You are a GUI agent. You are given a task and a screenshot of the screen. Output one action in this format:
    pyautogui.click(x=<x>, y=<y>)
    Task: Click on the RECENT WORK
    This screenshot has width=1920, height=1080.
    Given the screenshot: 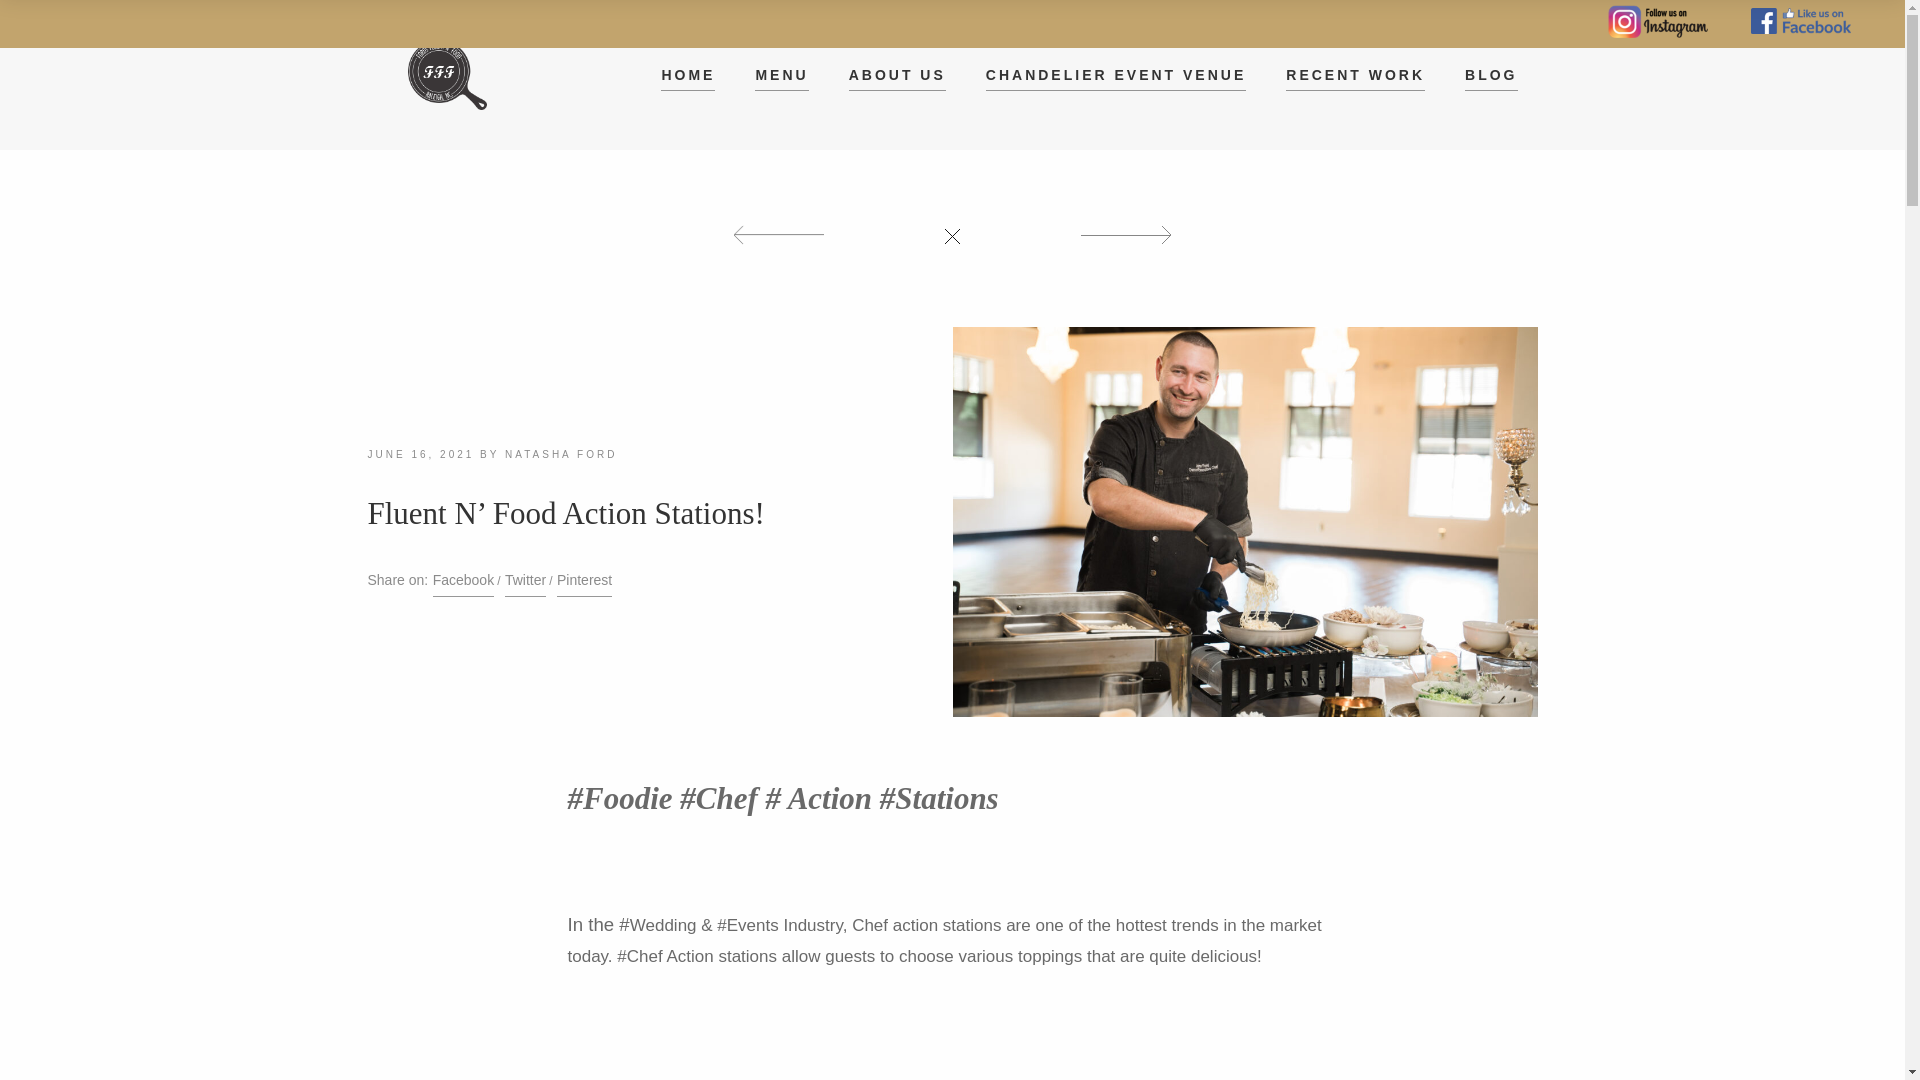 What is the action you would take?
    pyautogui.click(x=1355, y=74)
    